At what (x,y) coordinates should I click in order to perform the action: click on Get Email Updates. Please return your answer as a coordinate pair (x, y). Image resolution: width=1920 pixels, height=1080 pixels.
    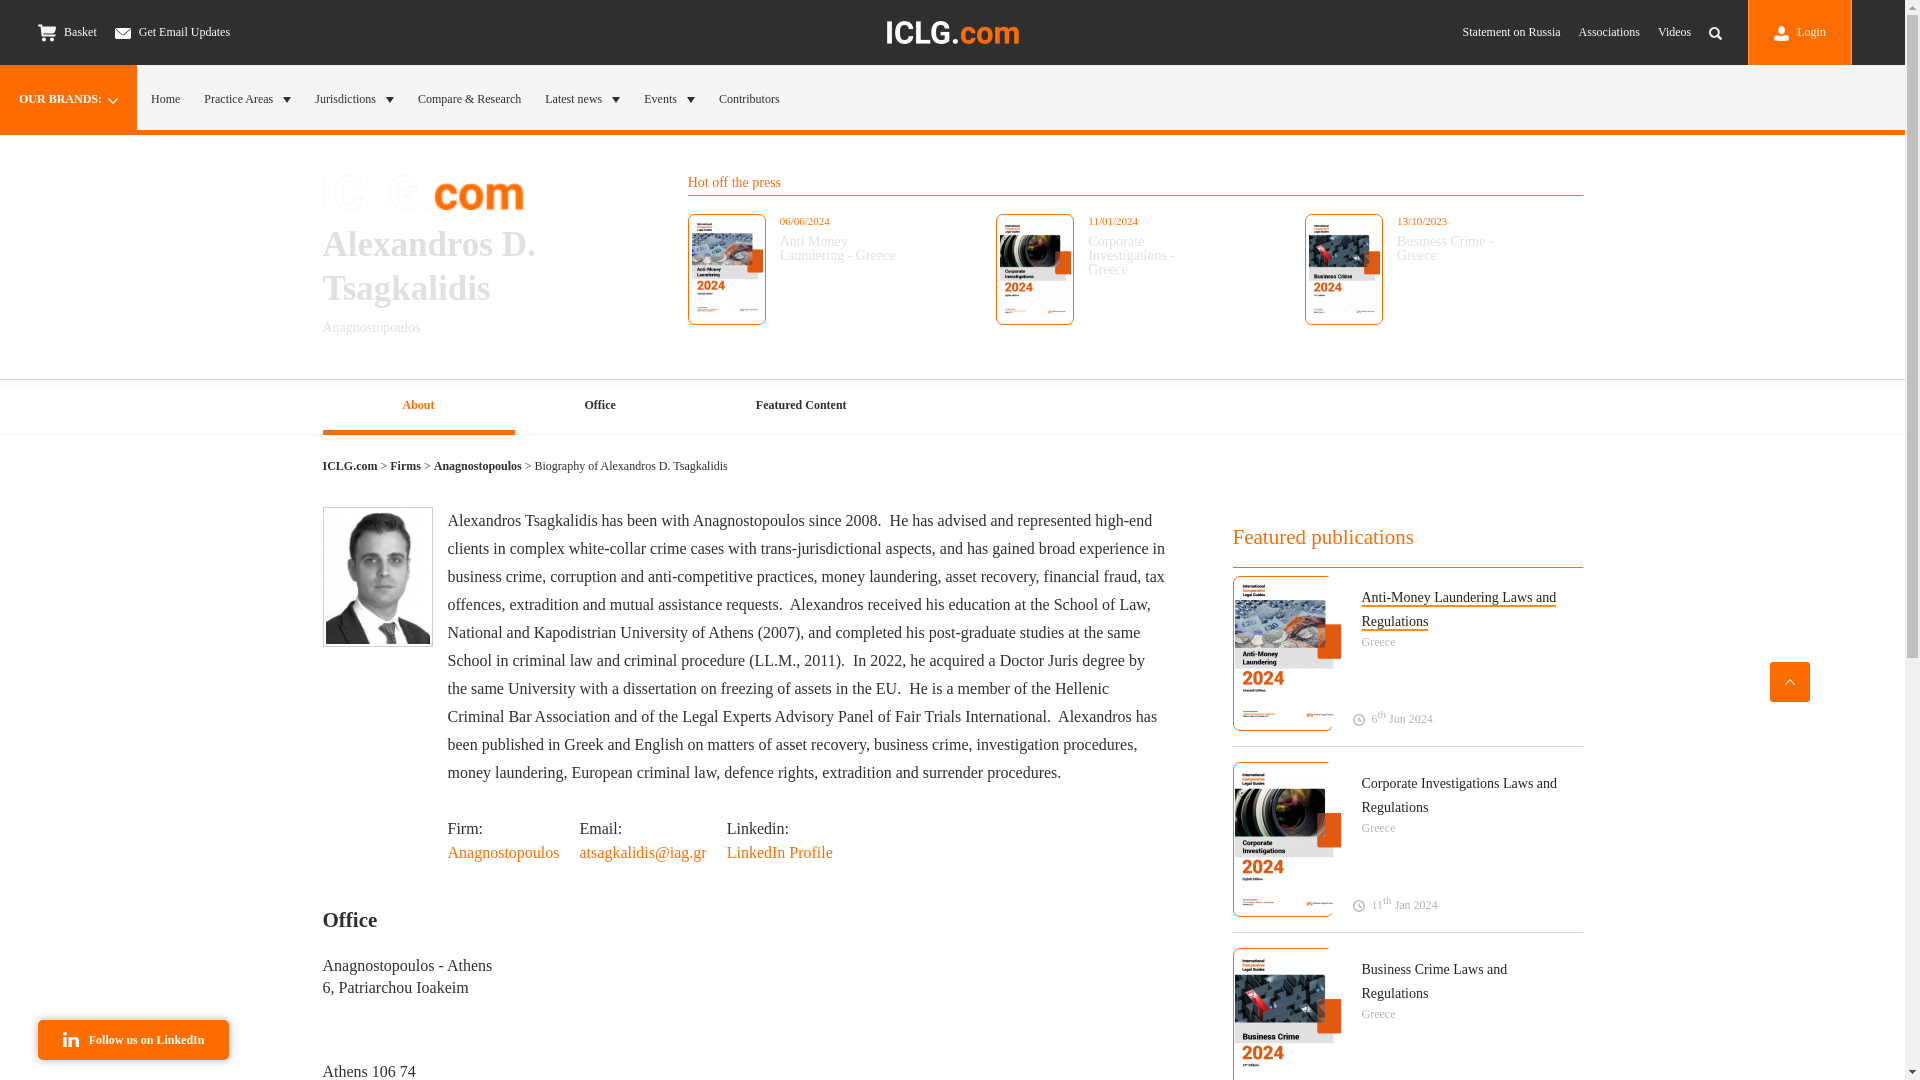
    Looking at the image, I should click on (172, 32).